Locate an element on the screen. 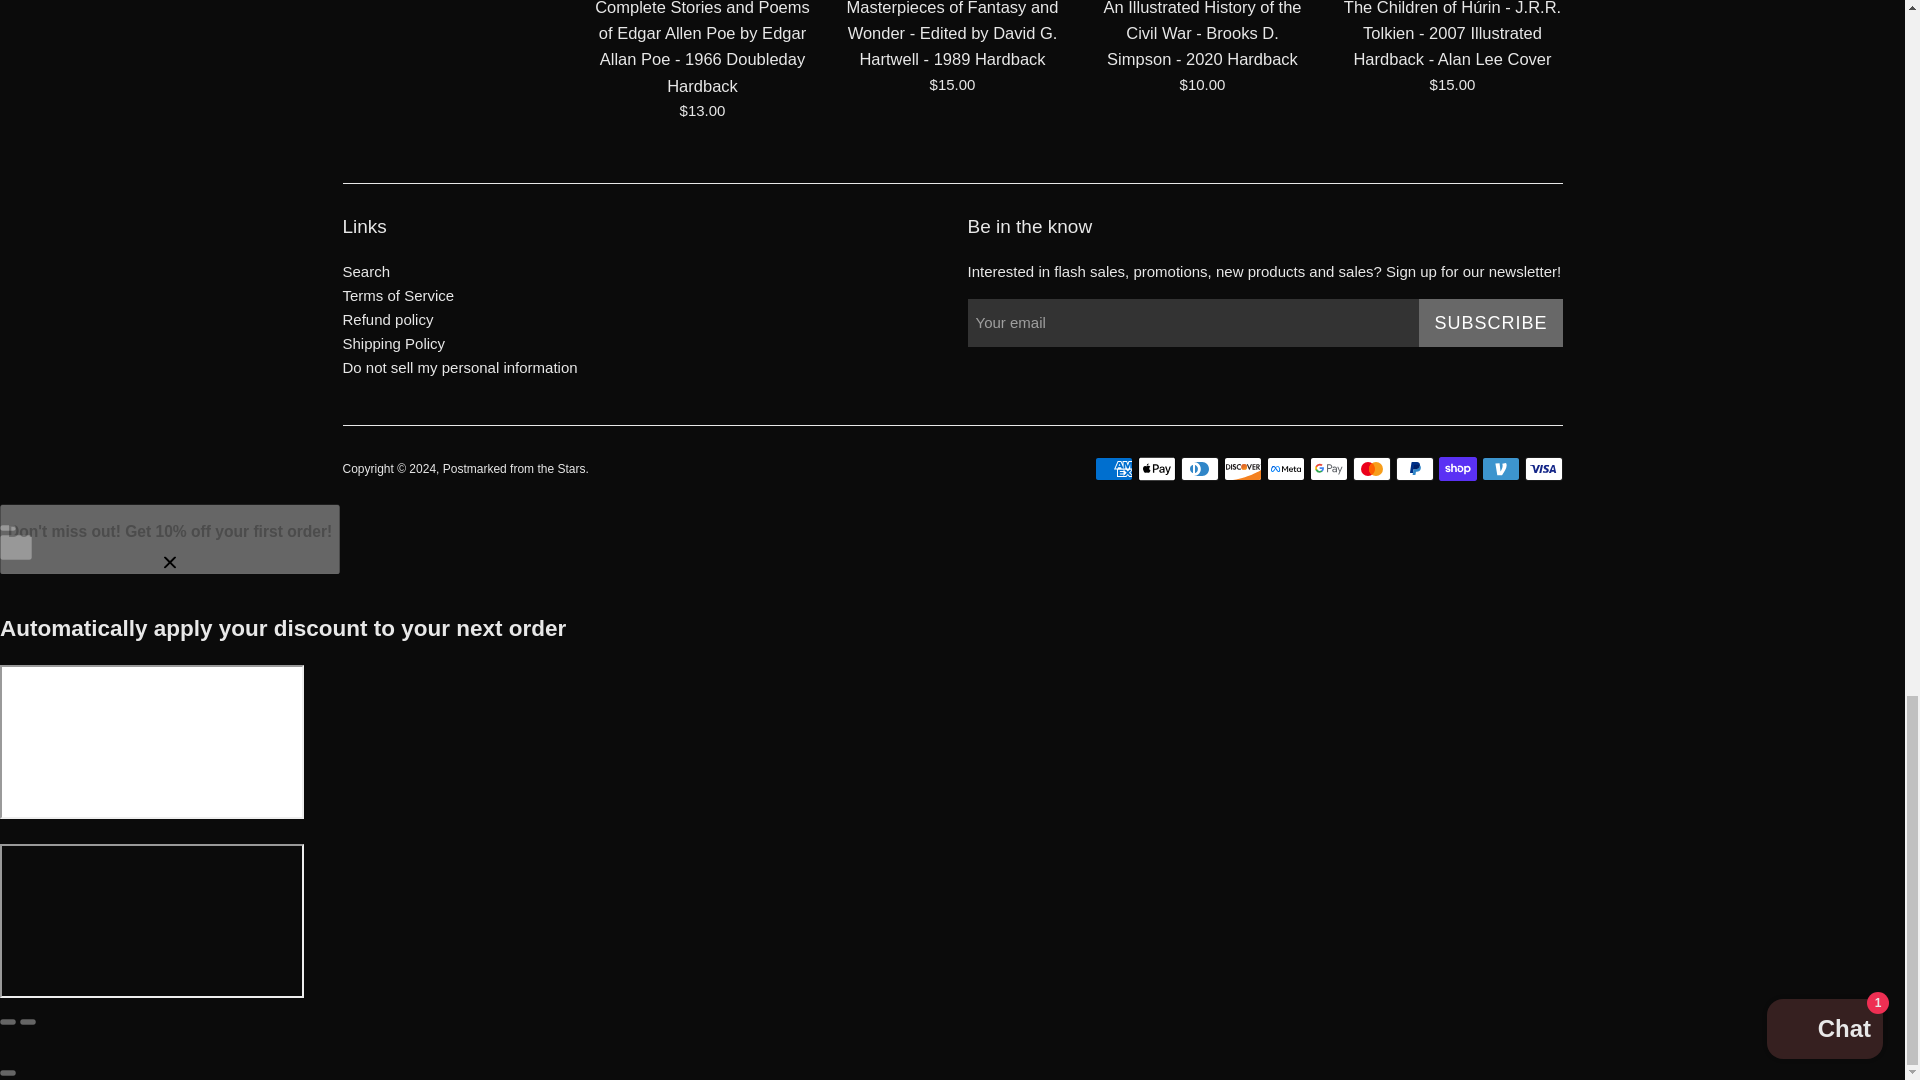 The width and height of the screenshot is (1920, 1080). American Express is located at coordinates (1113, 468).